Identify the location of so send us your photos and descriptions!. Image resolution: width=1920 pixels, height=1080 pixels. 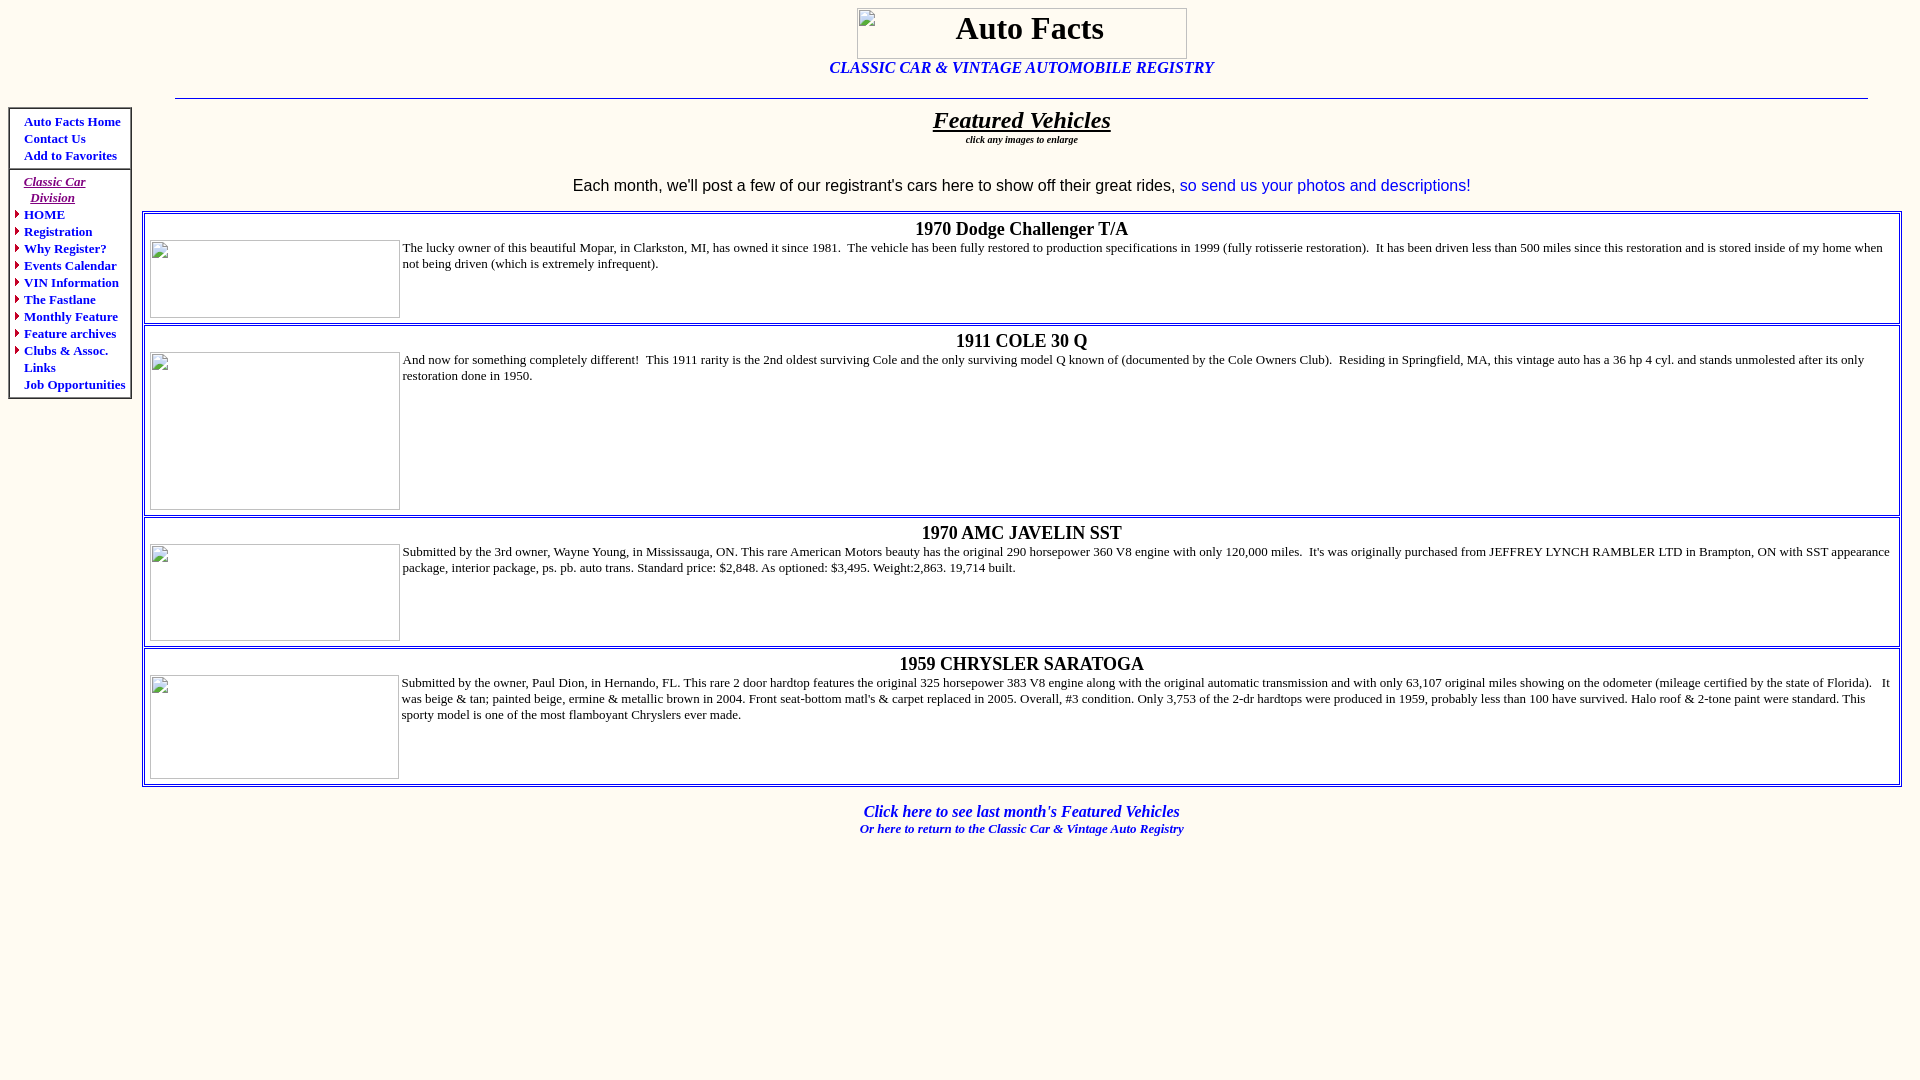
(1326, 186).